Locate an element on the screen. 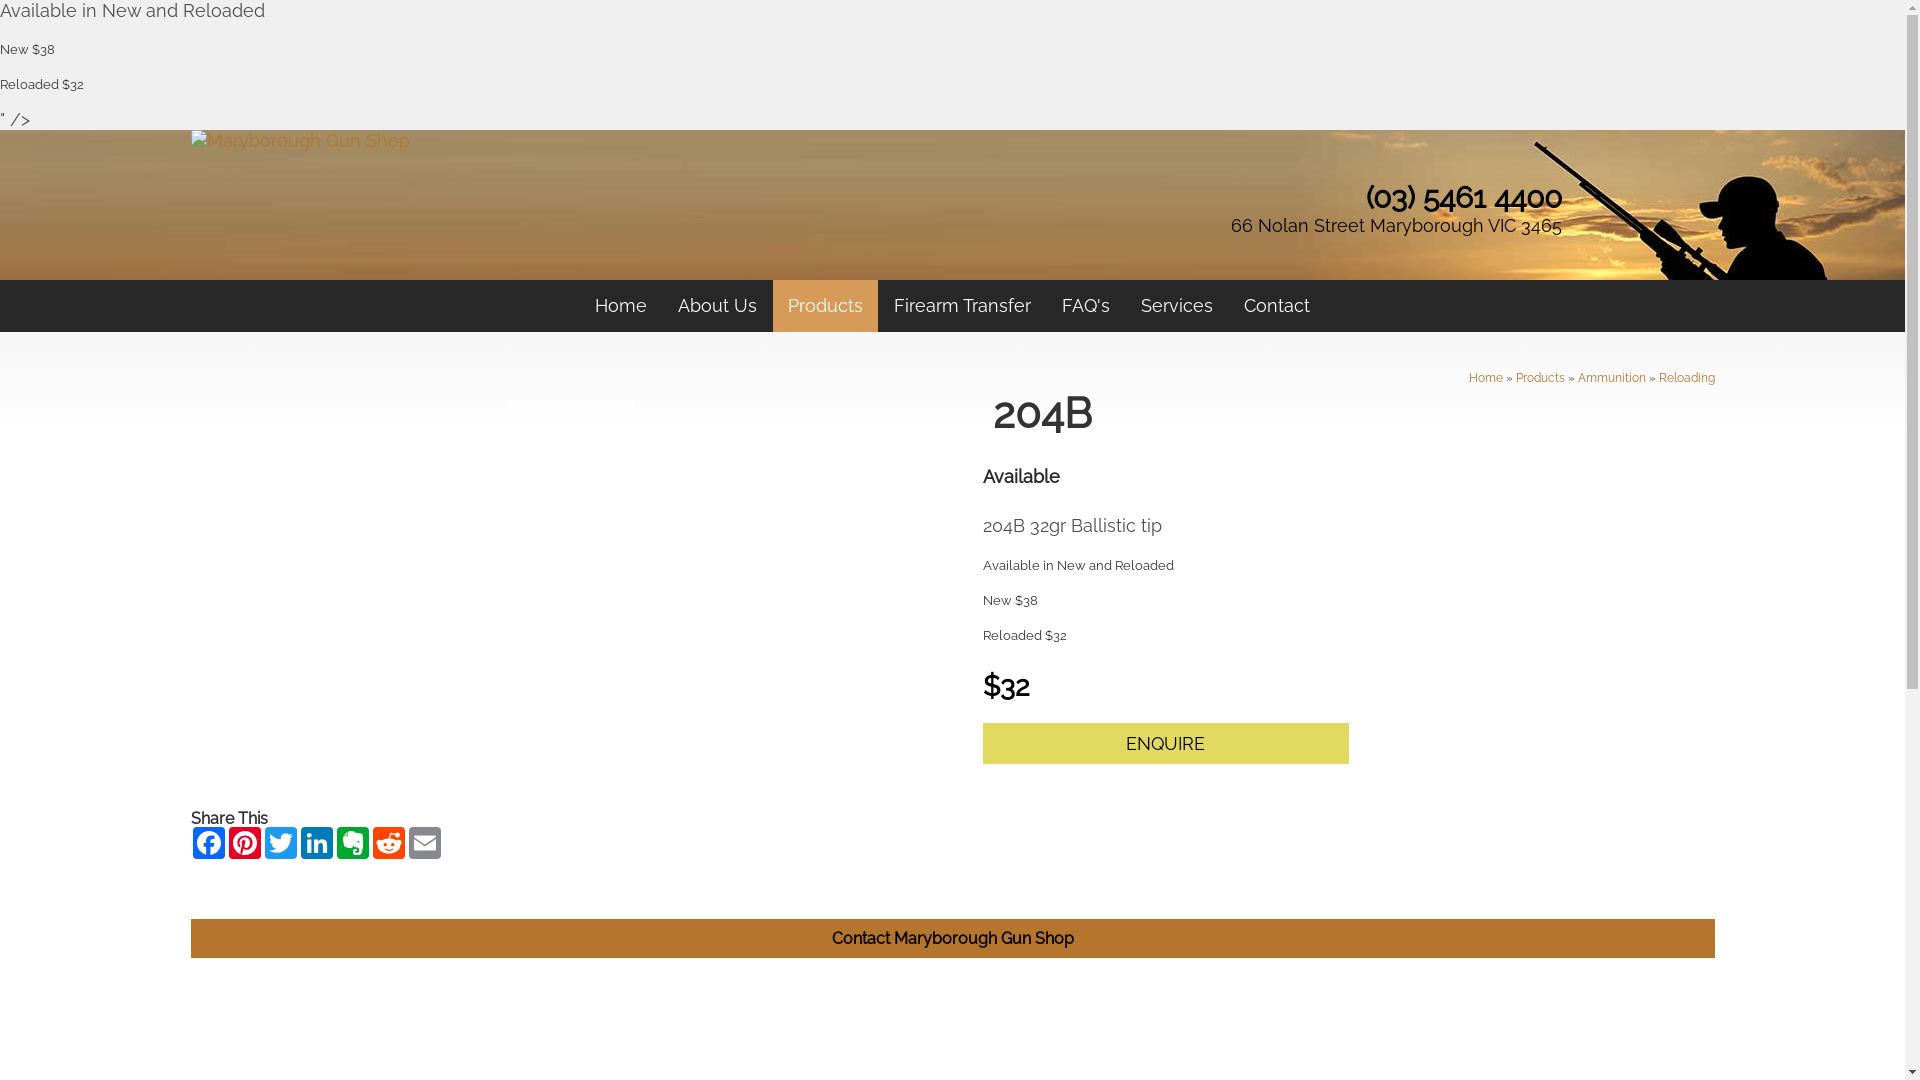 This screenshot has height=1080, width=1920. Products is located at coordinates (826, 306).